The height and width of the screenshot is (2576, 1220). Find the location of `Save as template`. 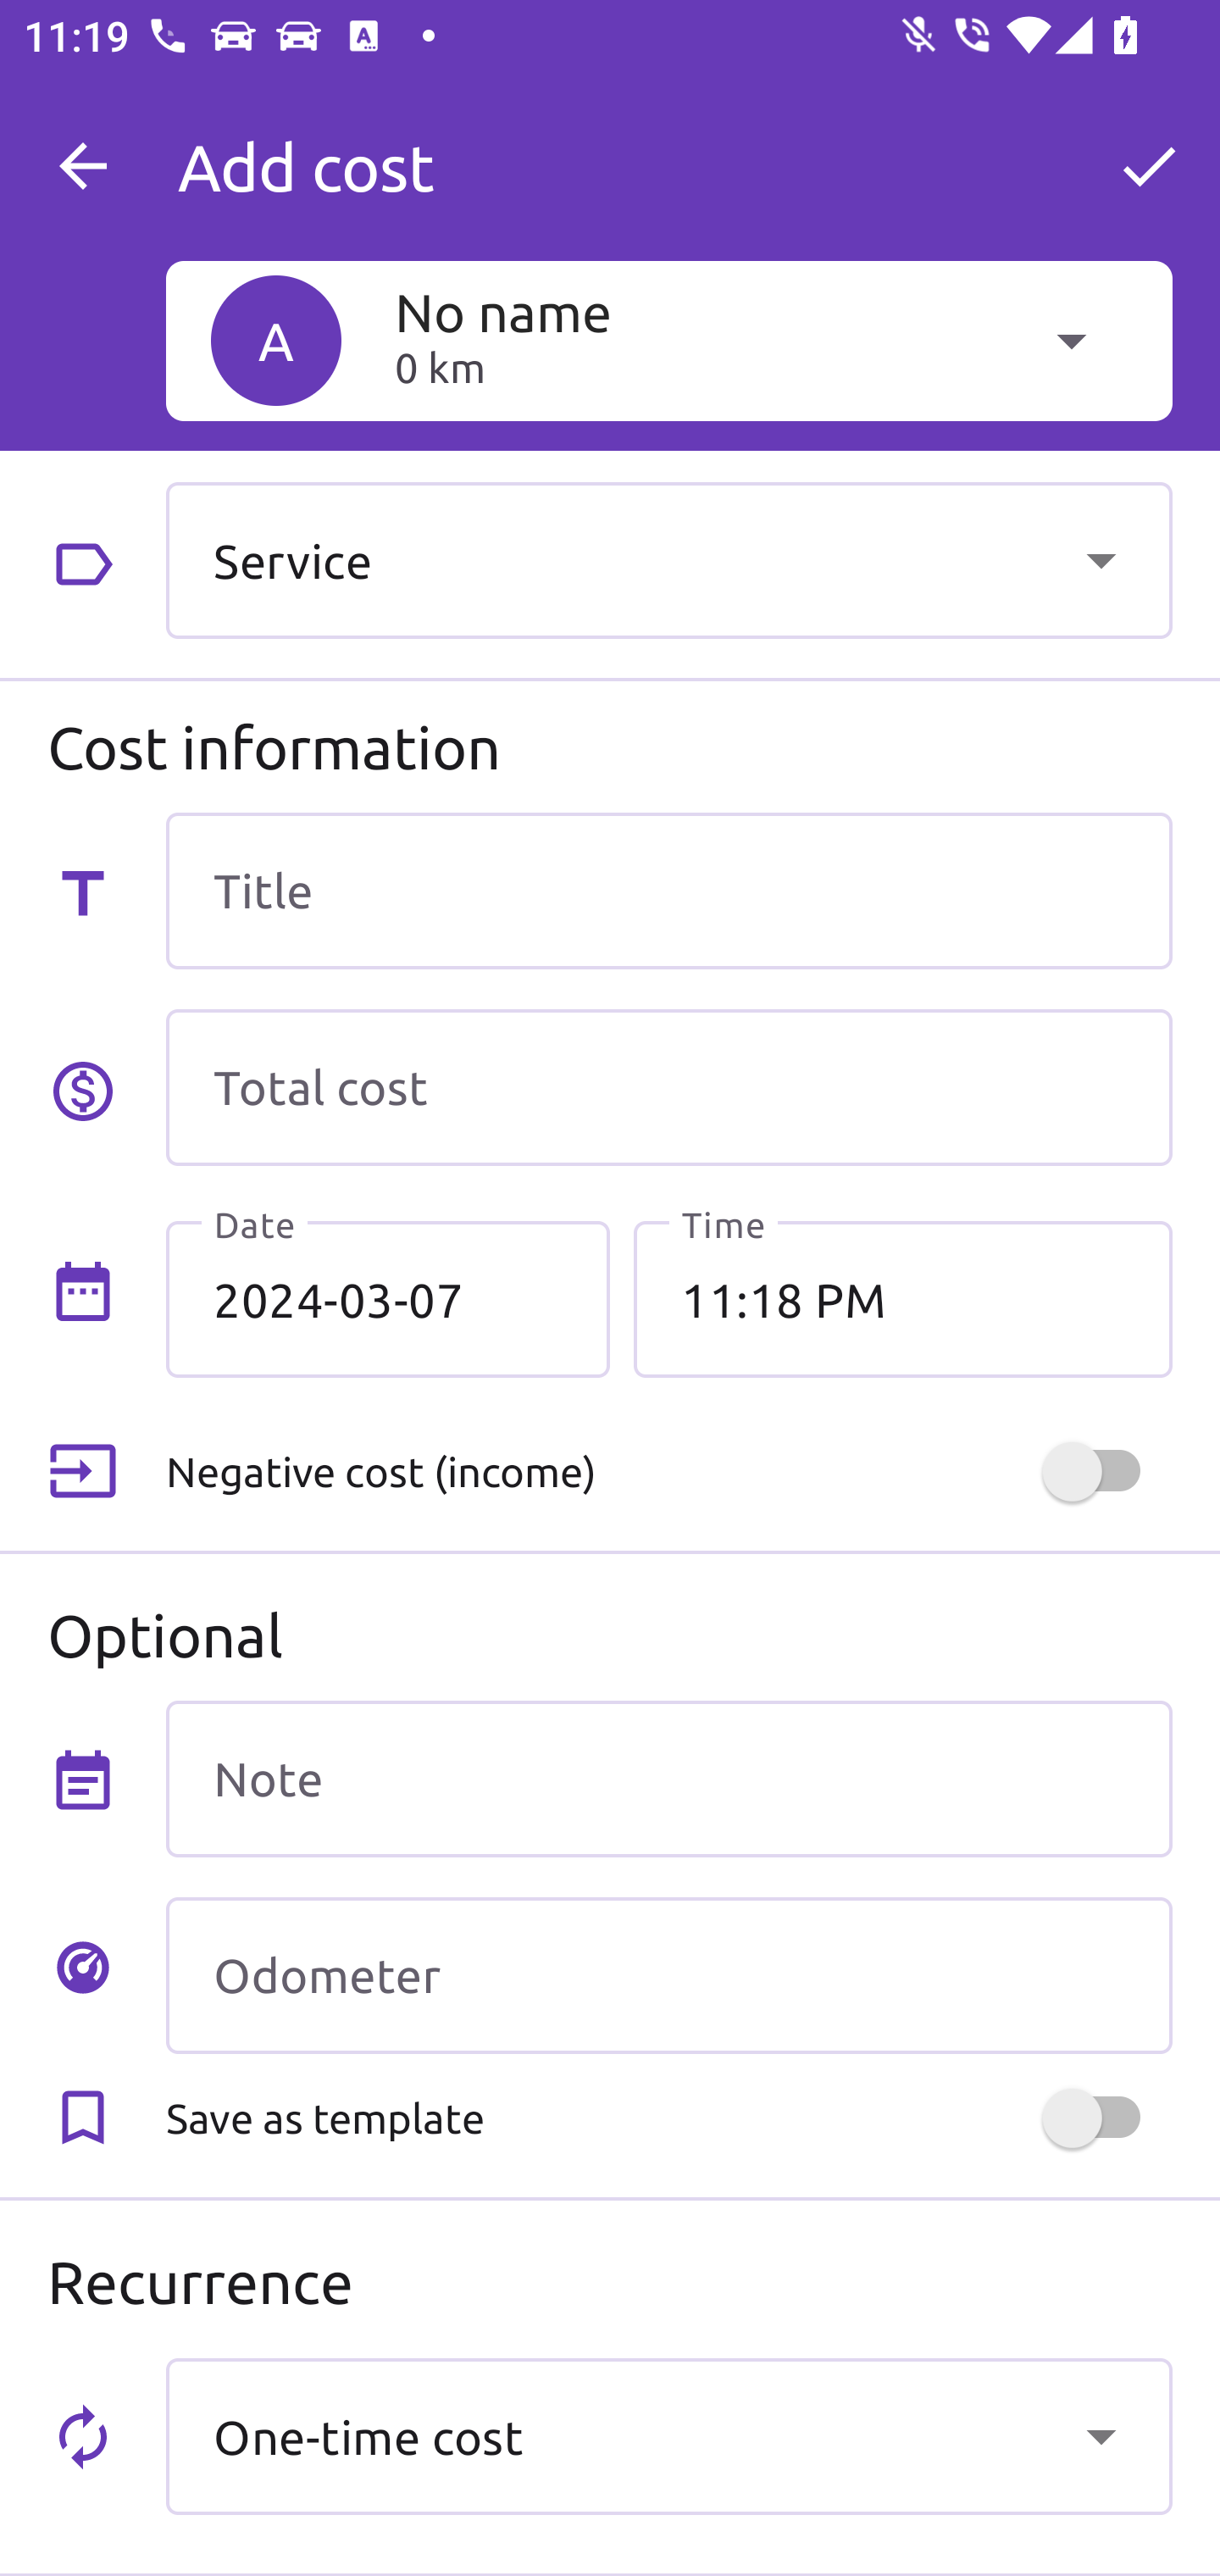

Save as template is located at coordinates (668, 2118).